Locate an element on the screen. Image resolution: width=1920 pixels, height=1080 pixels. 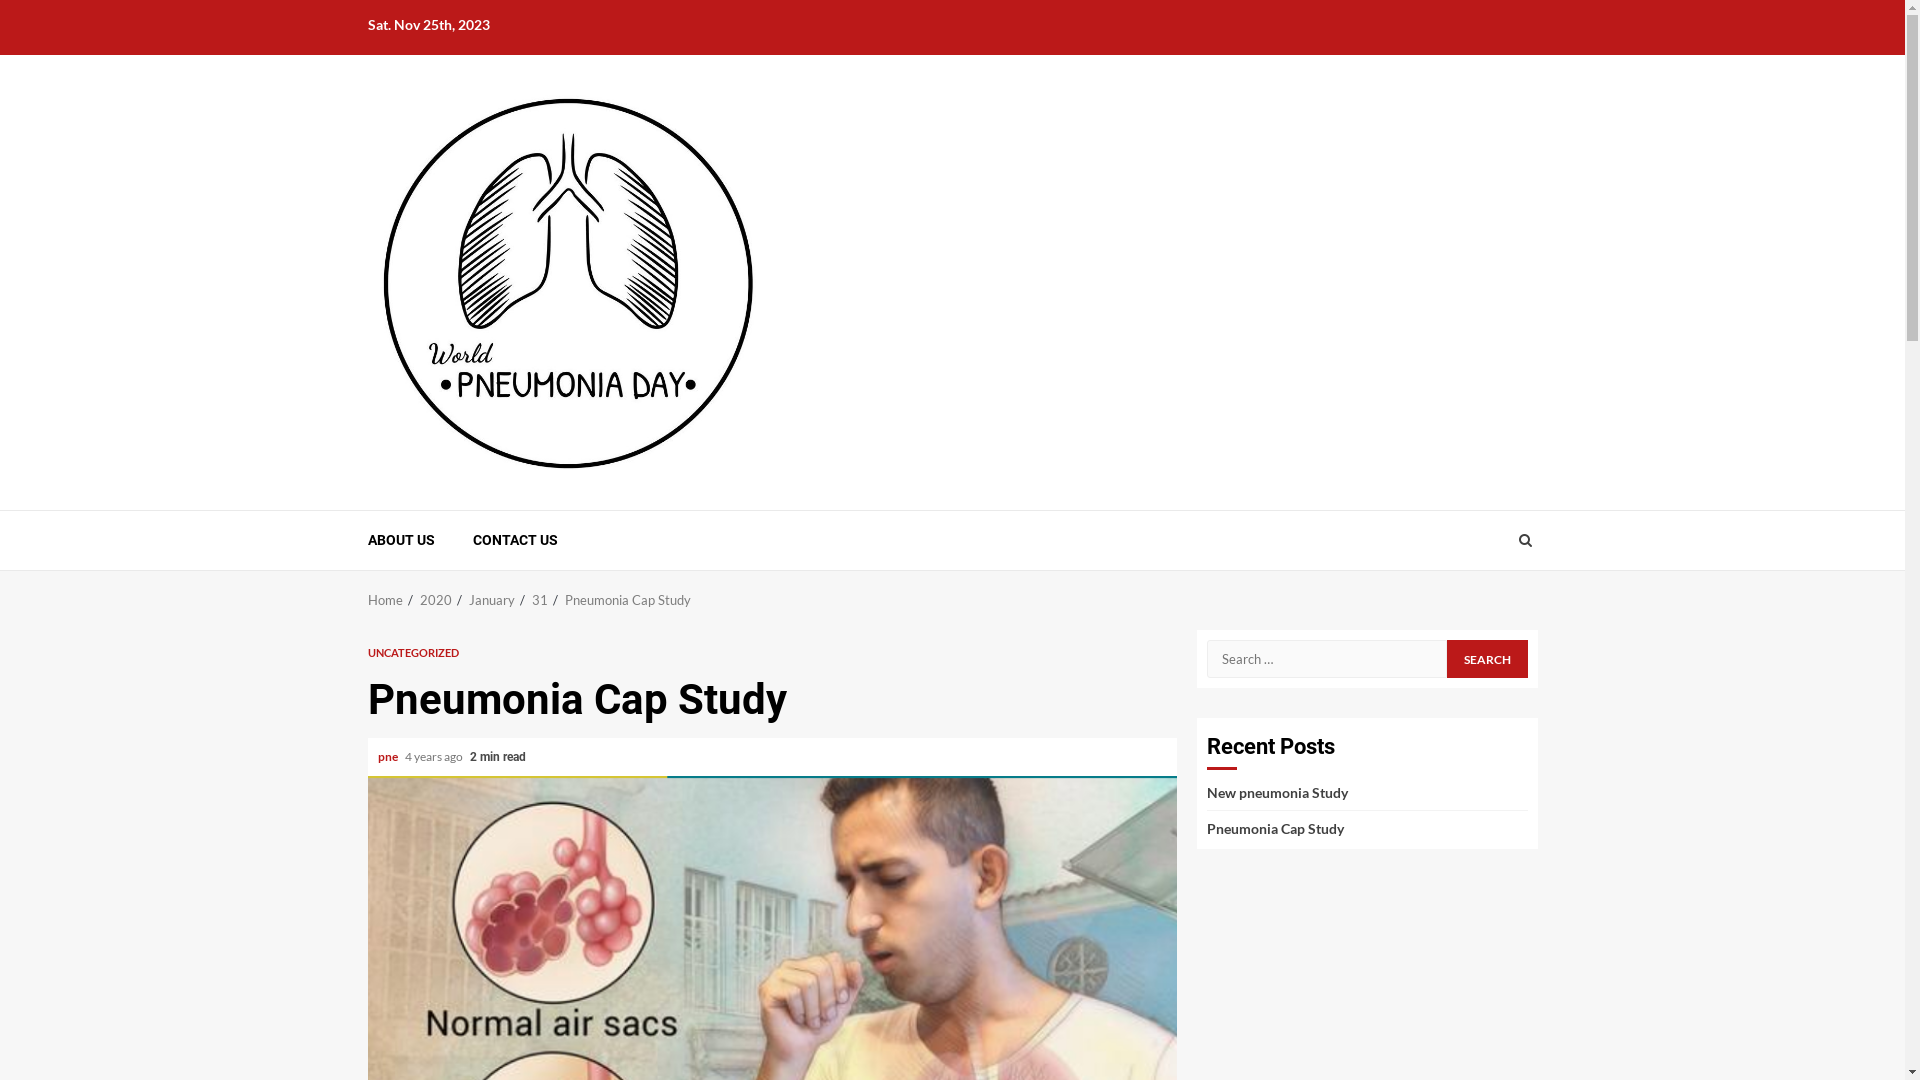
31 is located at coordinates (540, 600).